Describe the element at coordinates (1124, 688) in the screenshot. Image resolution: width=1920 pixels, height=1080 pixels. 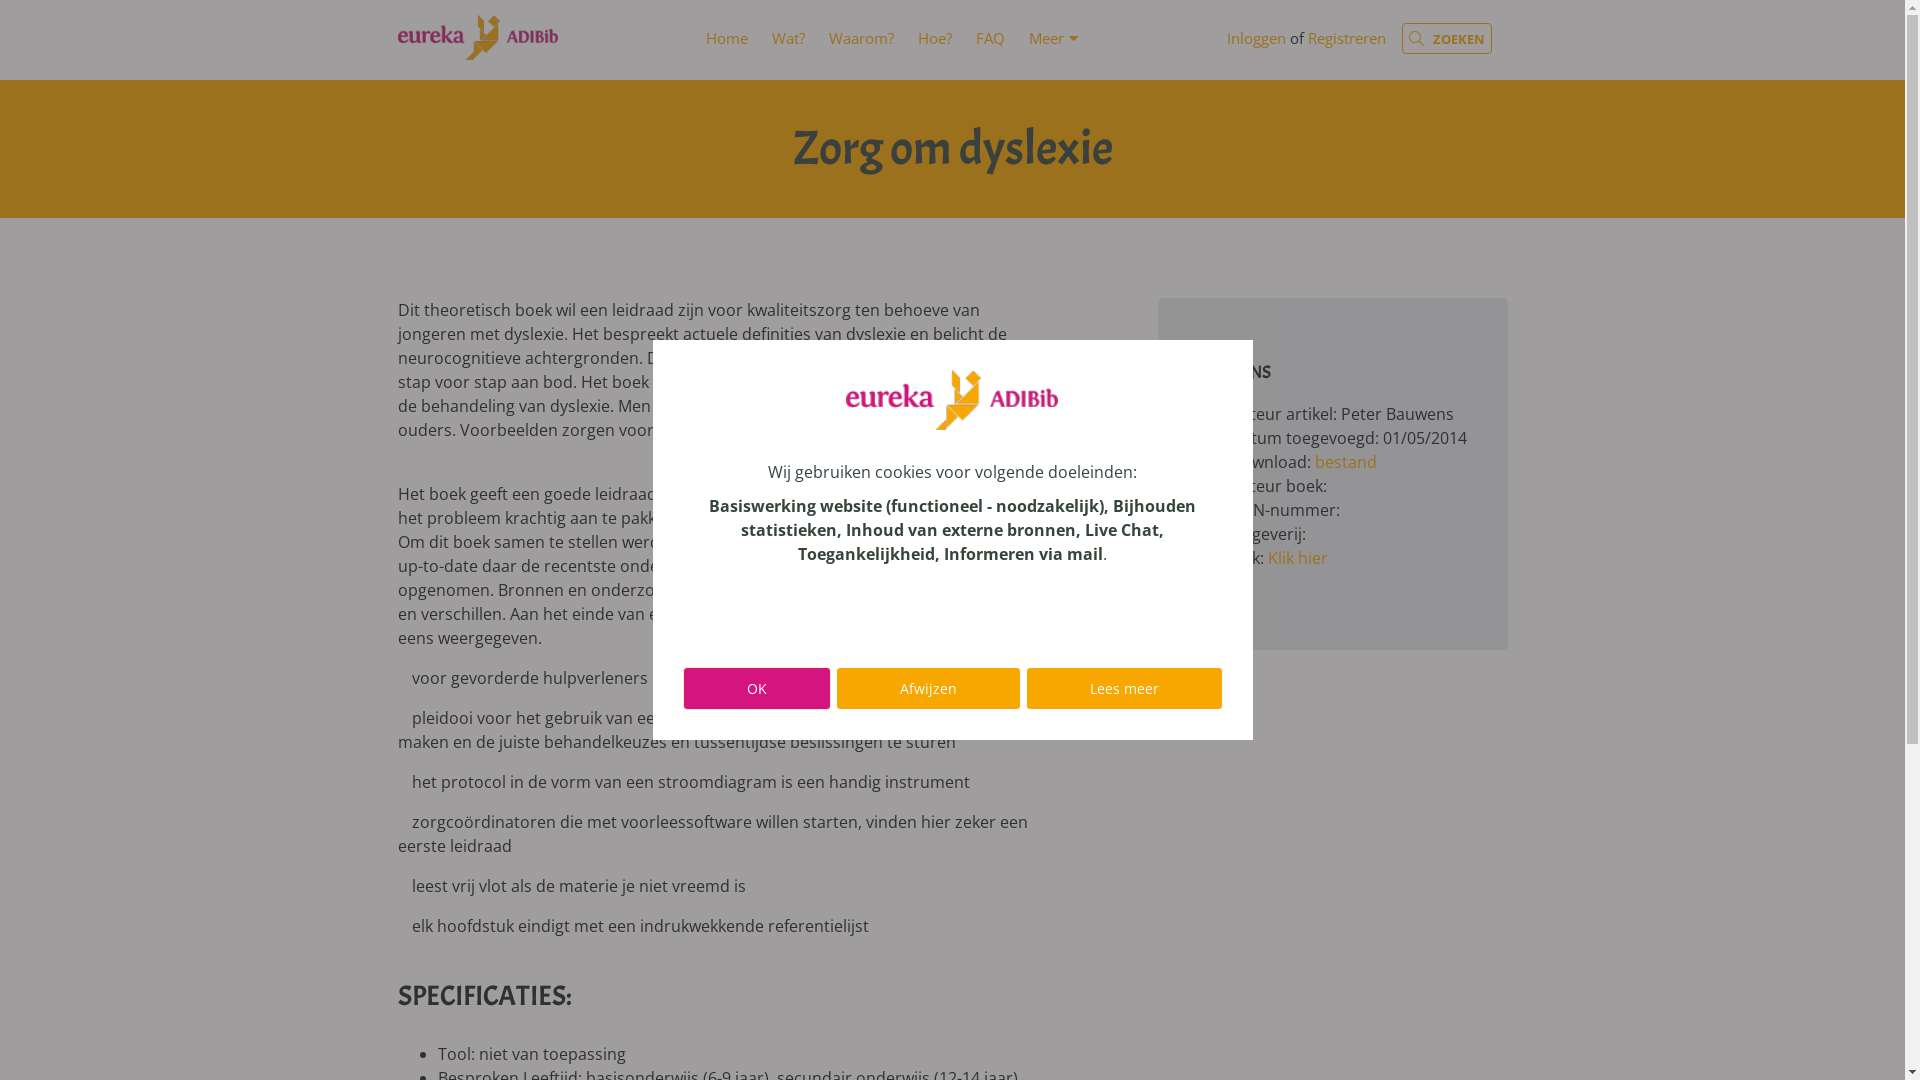
I see `Lees meer` at that location.